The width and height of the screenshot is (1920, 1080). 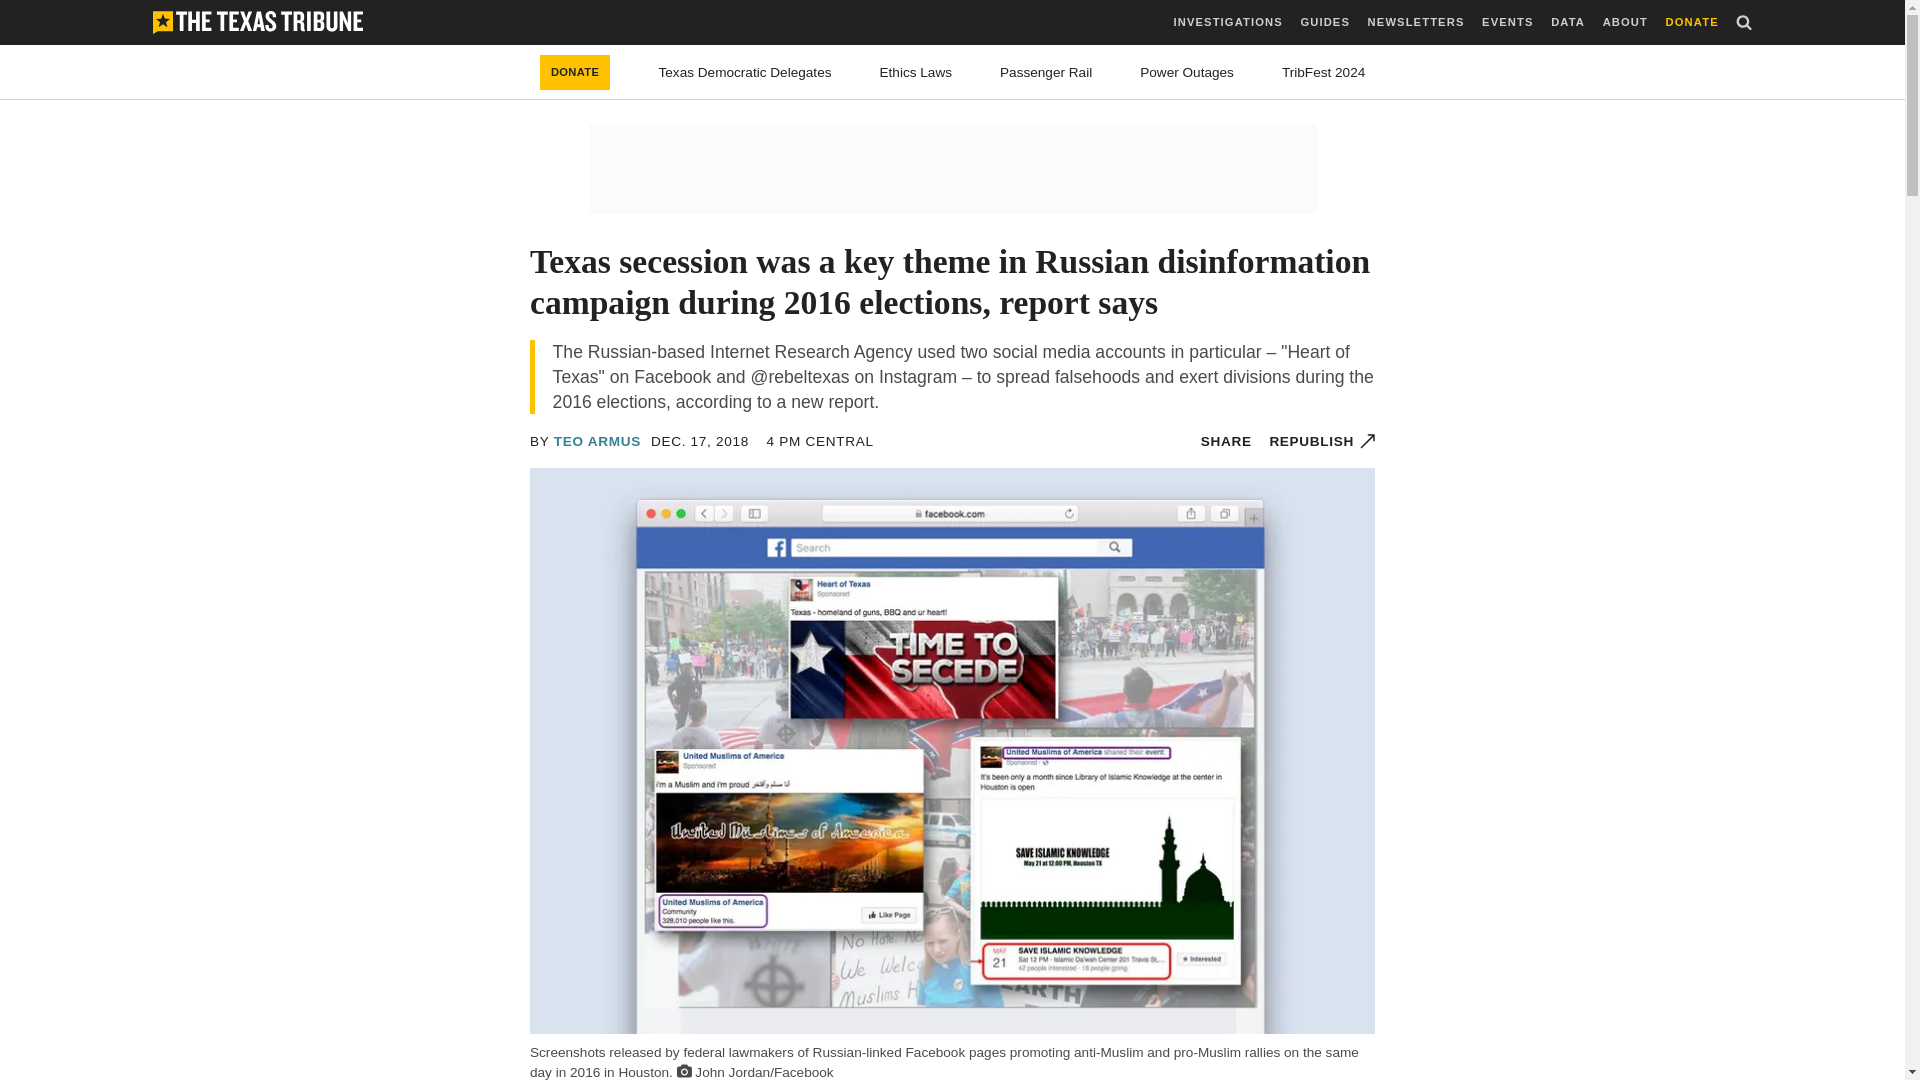 I want to click on Ethics Laws, so click(x=916, y=72).